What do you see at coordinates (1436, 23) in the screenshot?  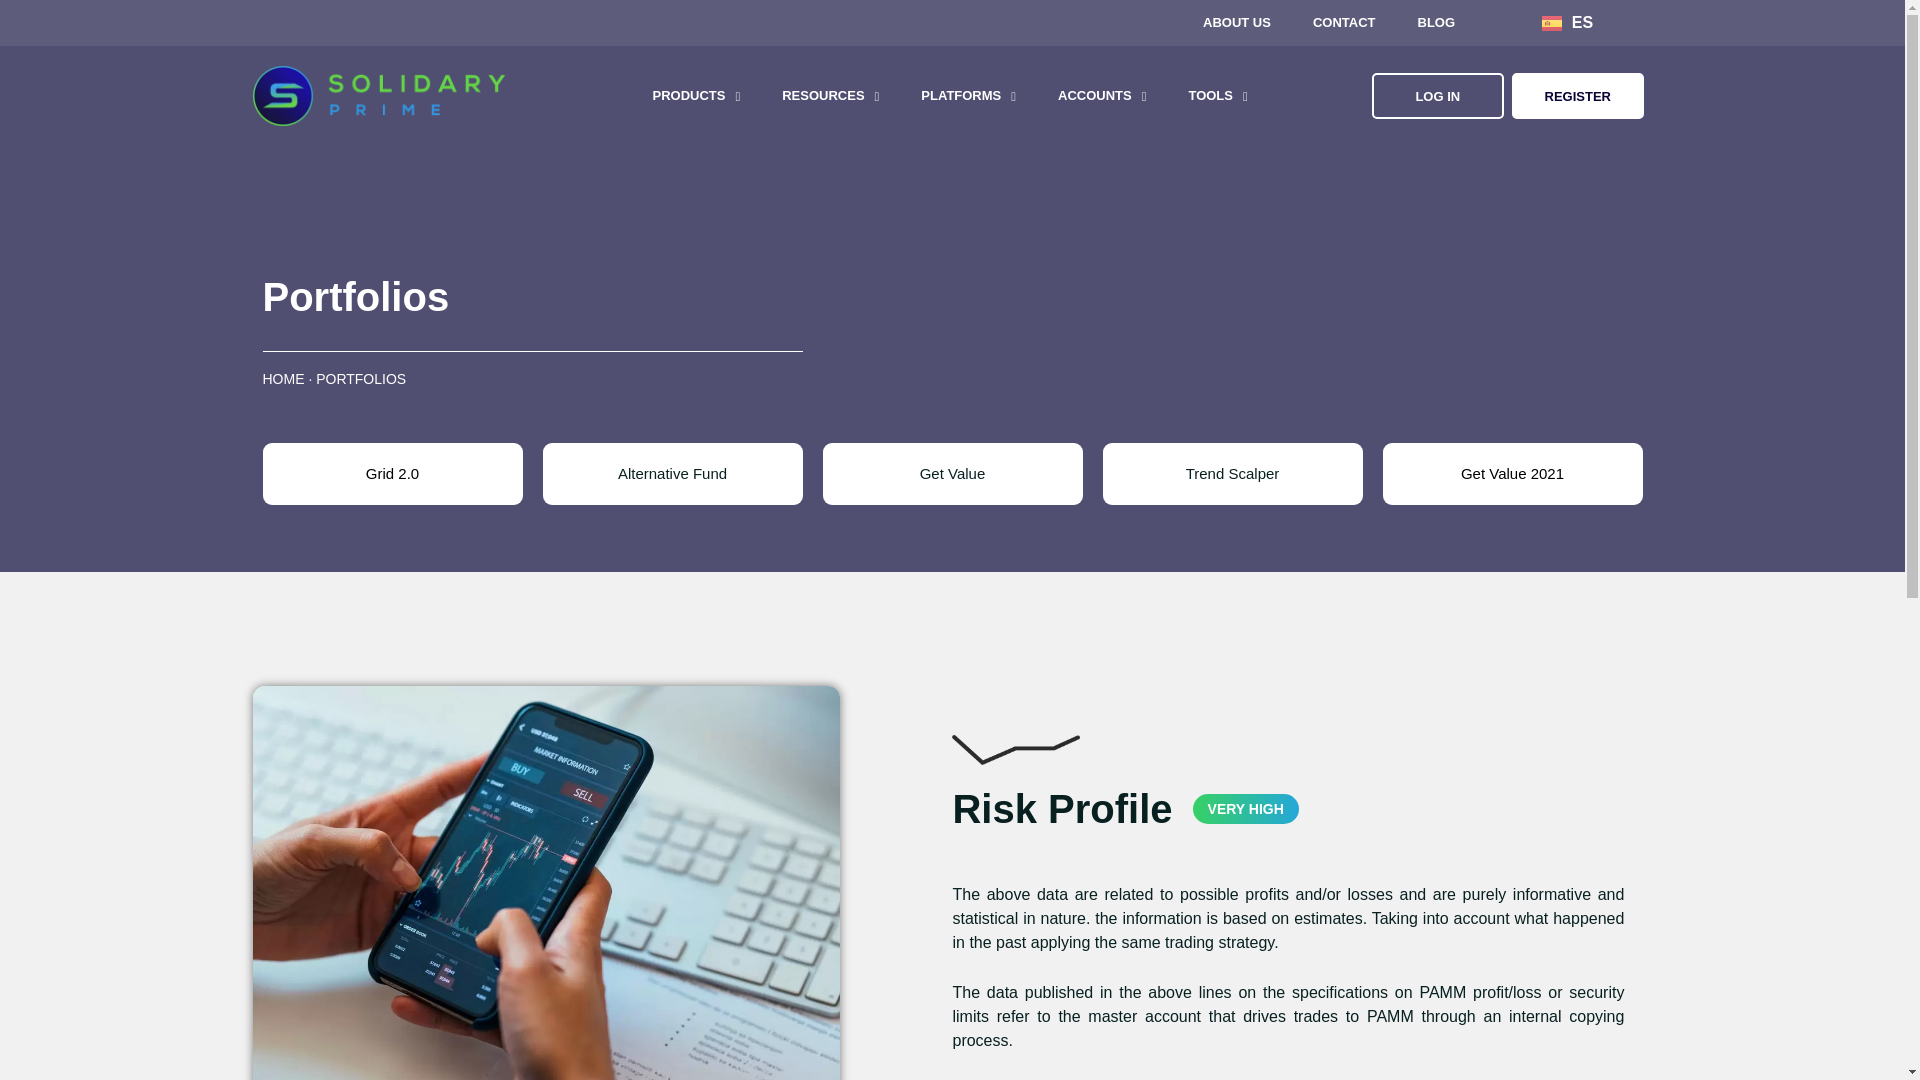 I see `BLOG` at bounding box center [1436, 23].